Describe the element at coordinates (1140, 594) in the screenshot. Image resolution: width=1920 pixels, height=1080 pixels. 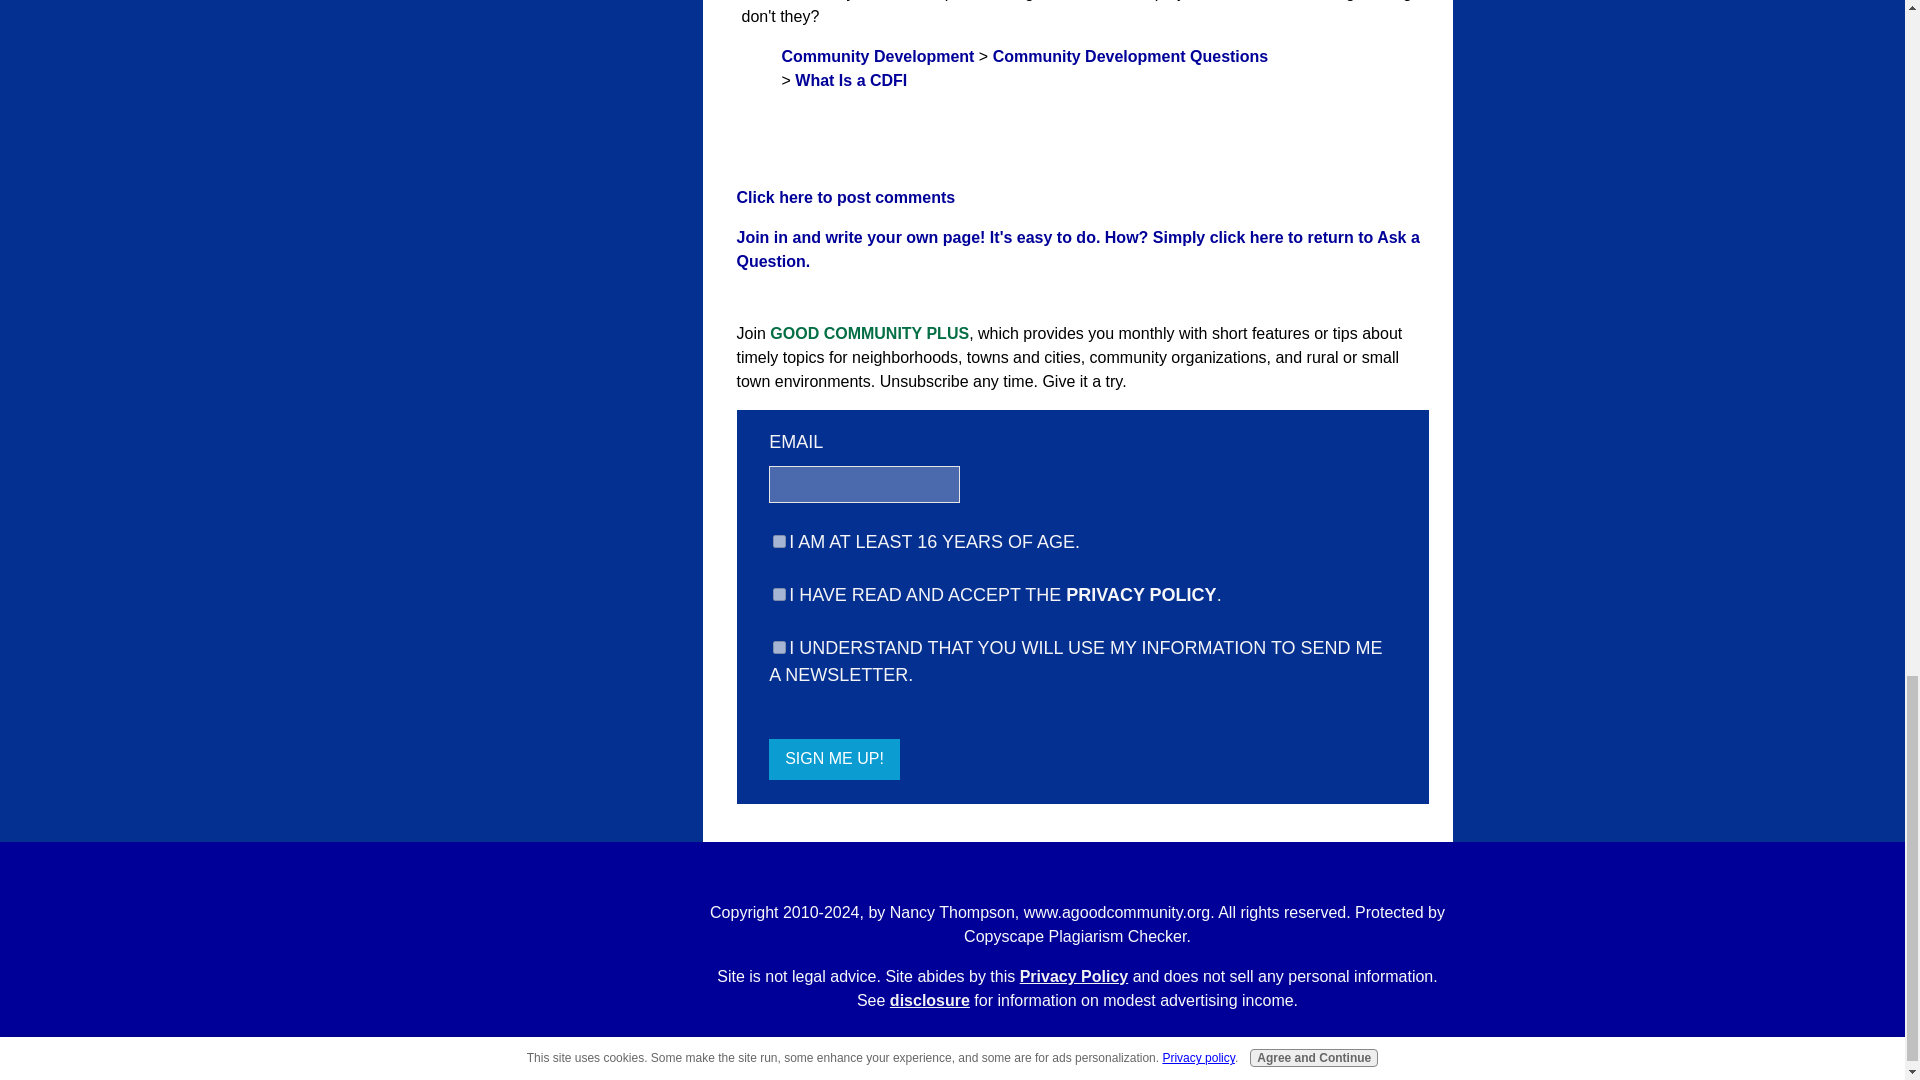
I see `PRIVACY POLICY` at that location.